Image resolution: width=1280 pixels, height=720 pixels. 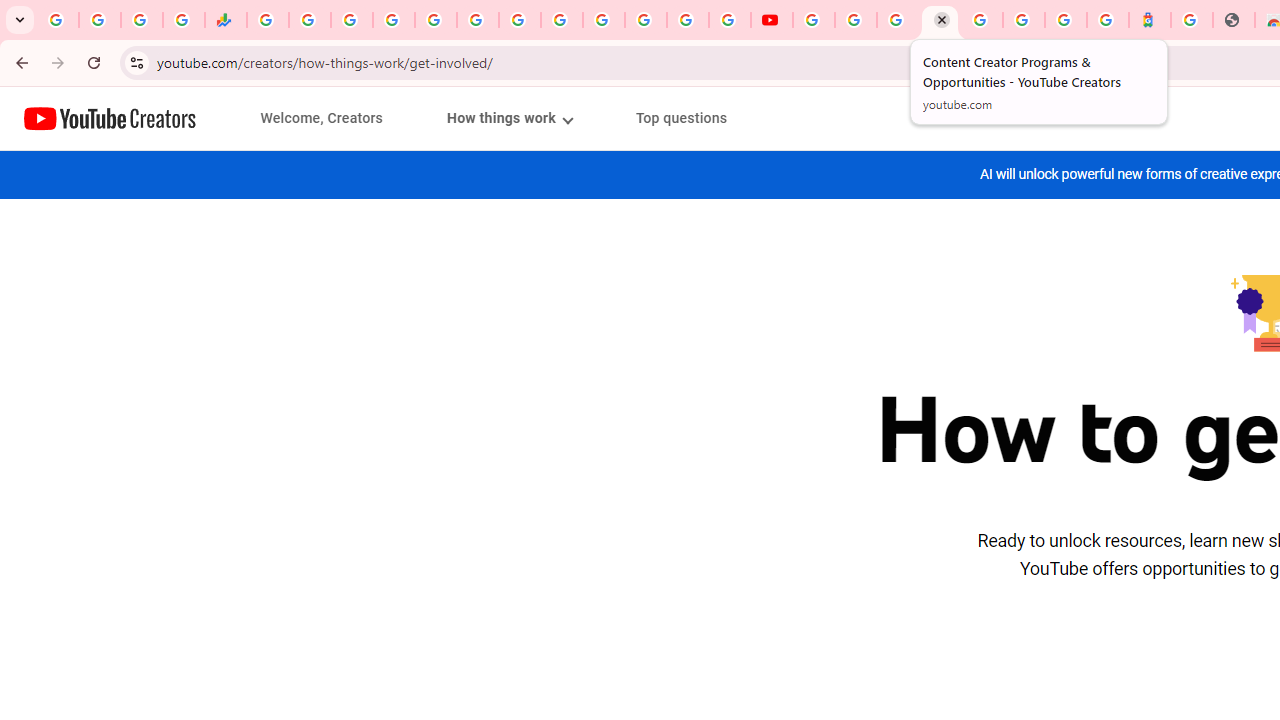 What do you see at coordinates (940, 20) in the screenshot?
I see `Content Creator Programs & Opportunities - YouTube Creators` at bounding box center [940, 20].